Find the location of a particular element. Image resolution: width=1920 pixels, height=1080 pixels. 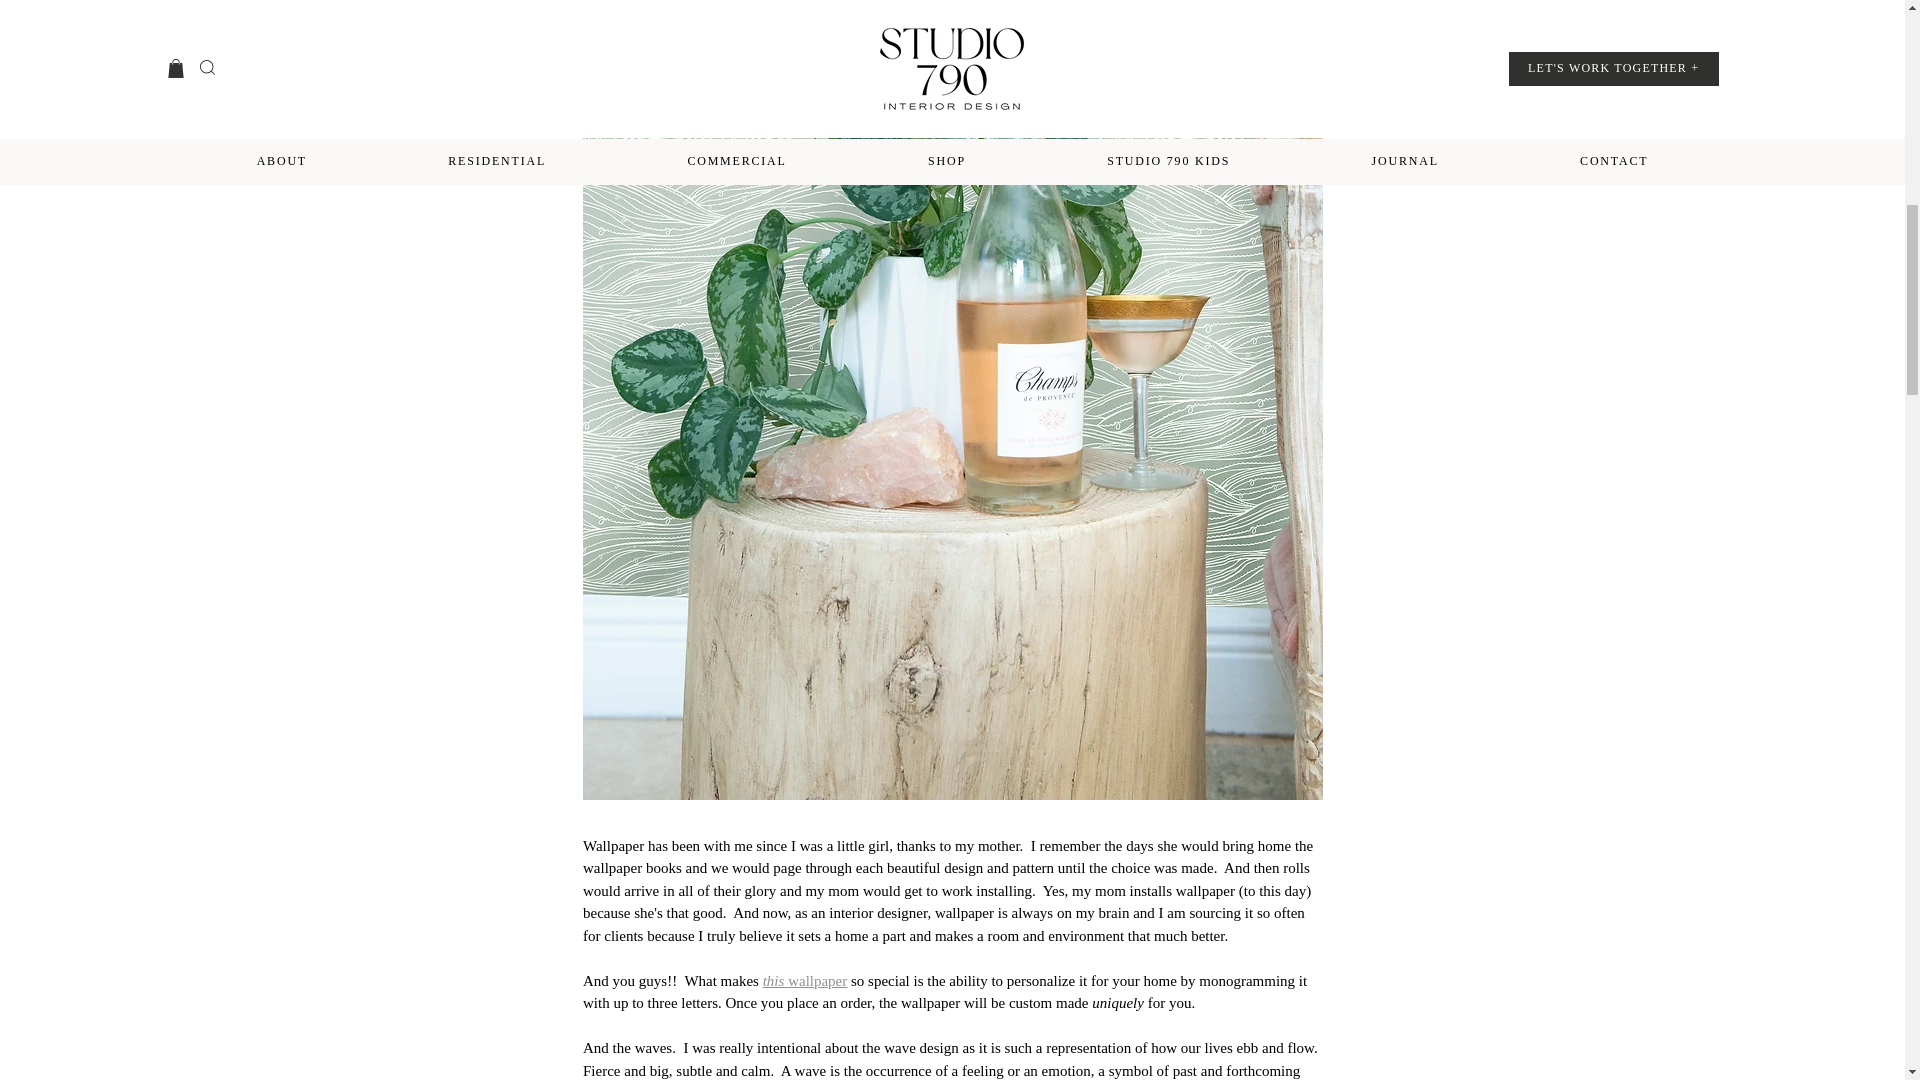

this  is located at coordinates (774, 981).